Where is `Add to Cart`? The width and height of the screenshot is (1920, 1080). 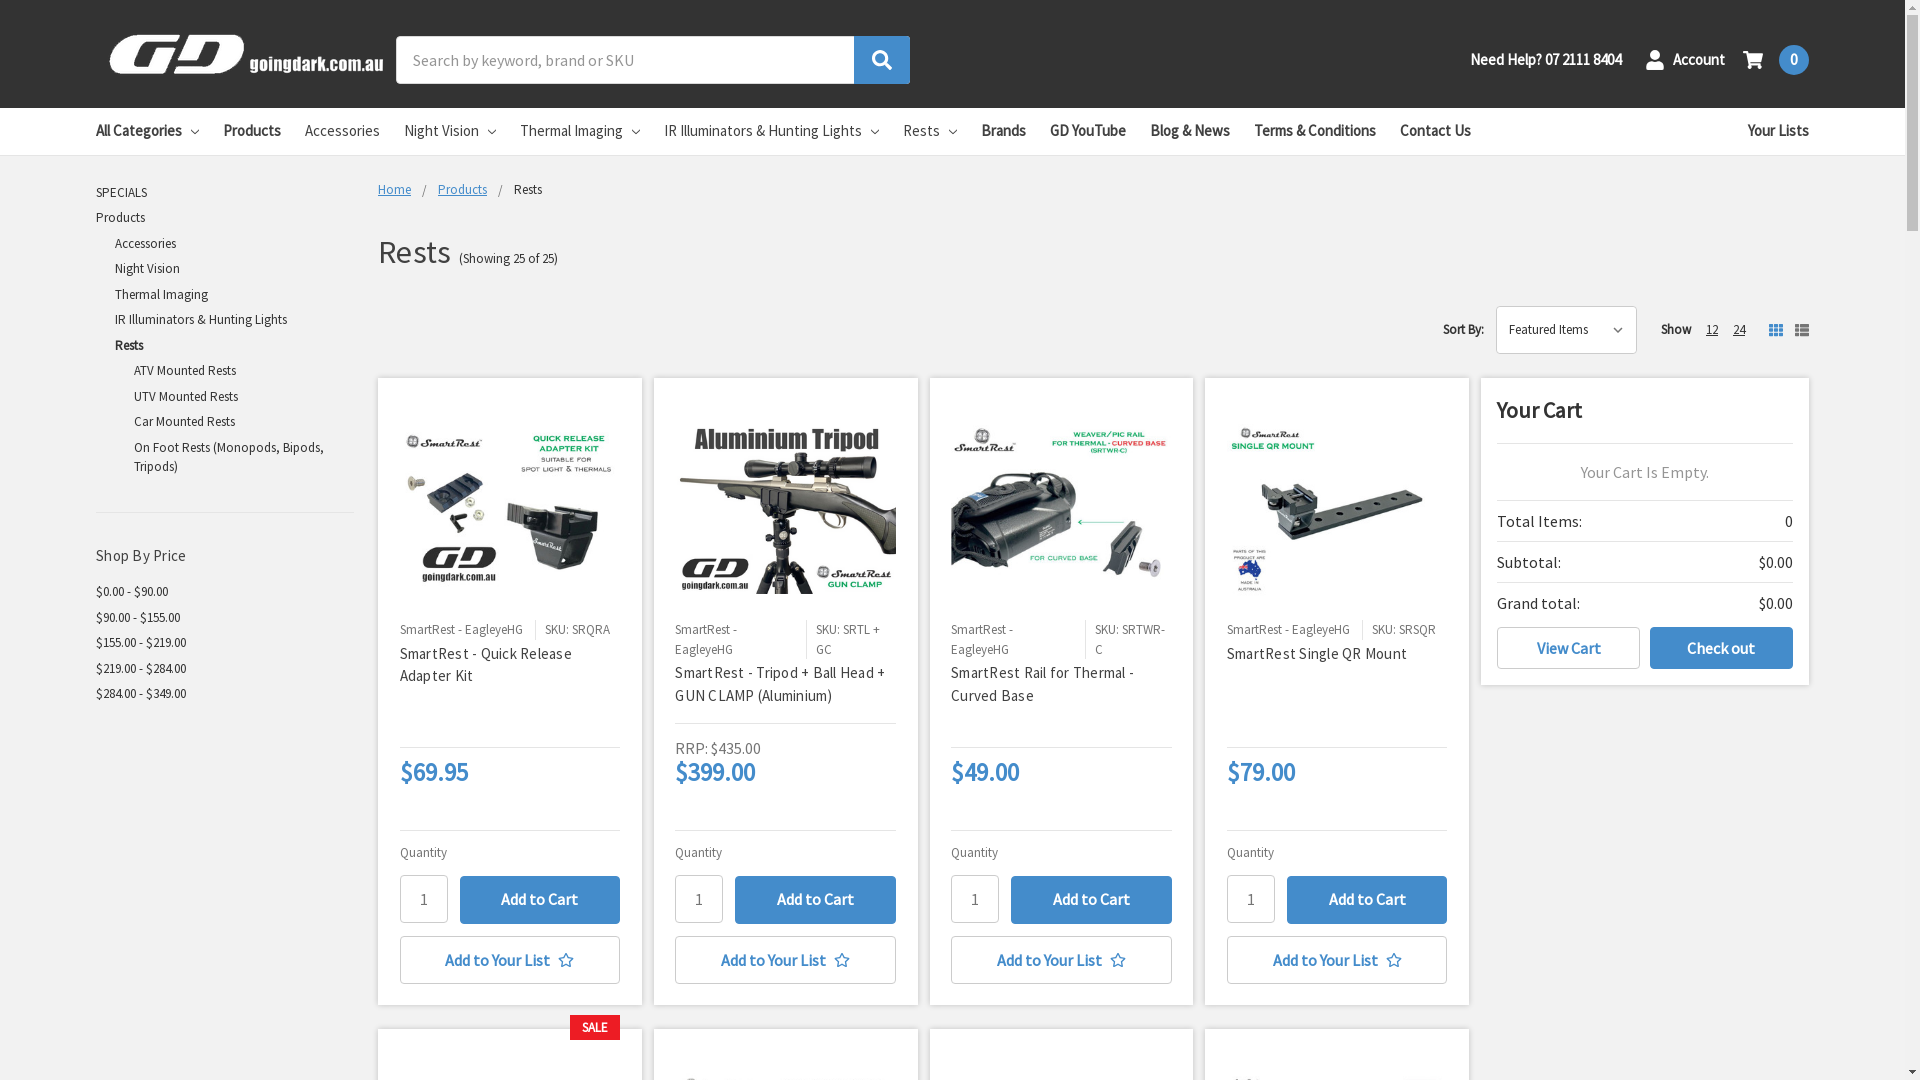
Add to Cart is located at coordinates (816, 900).